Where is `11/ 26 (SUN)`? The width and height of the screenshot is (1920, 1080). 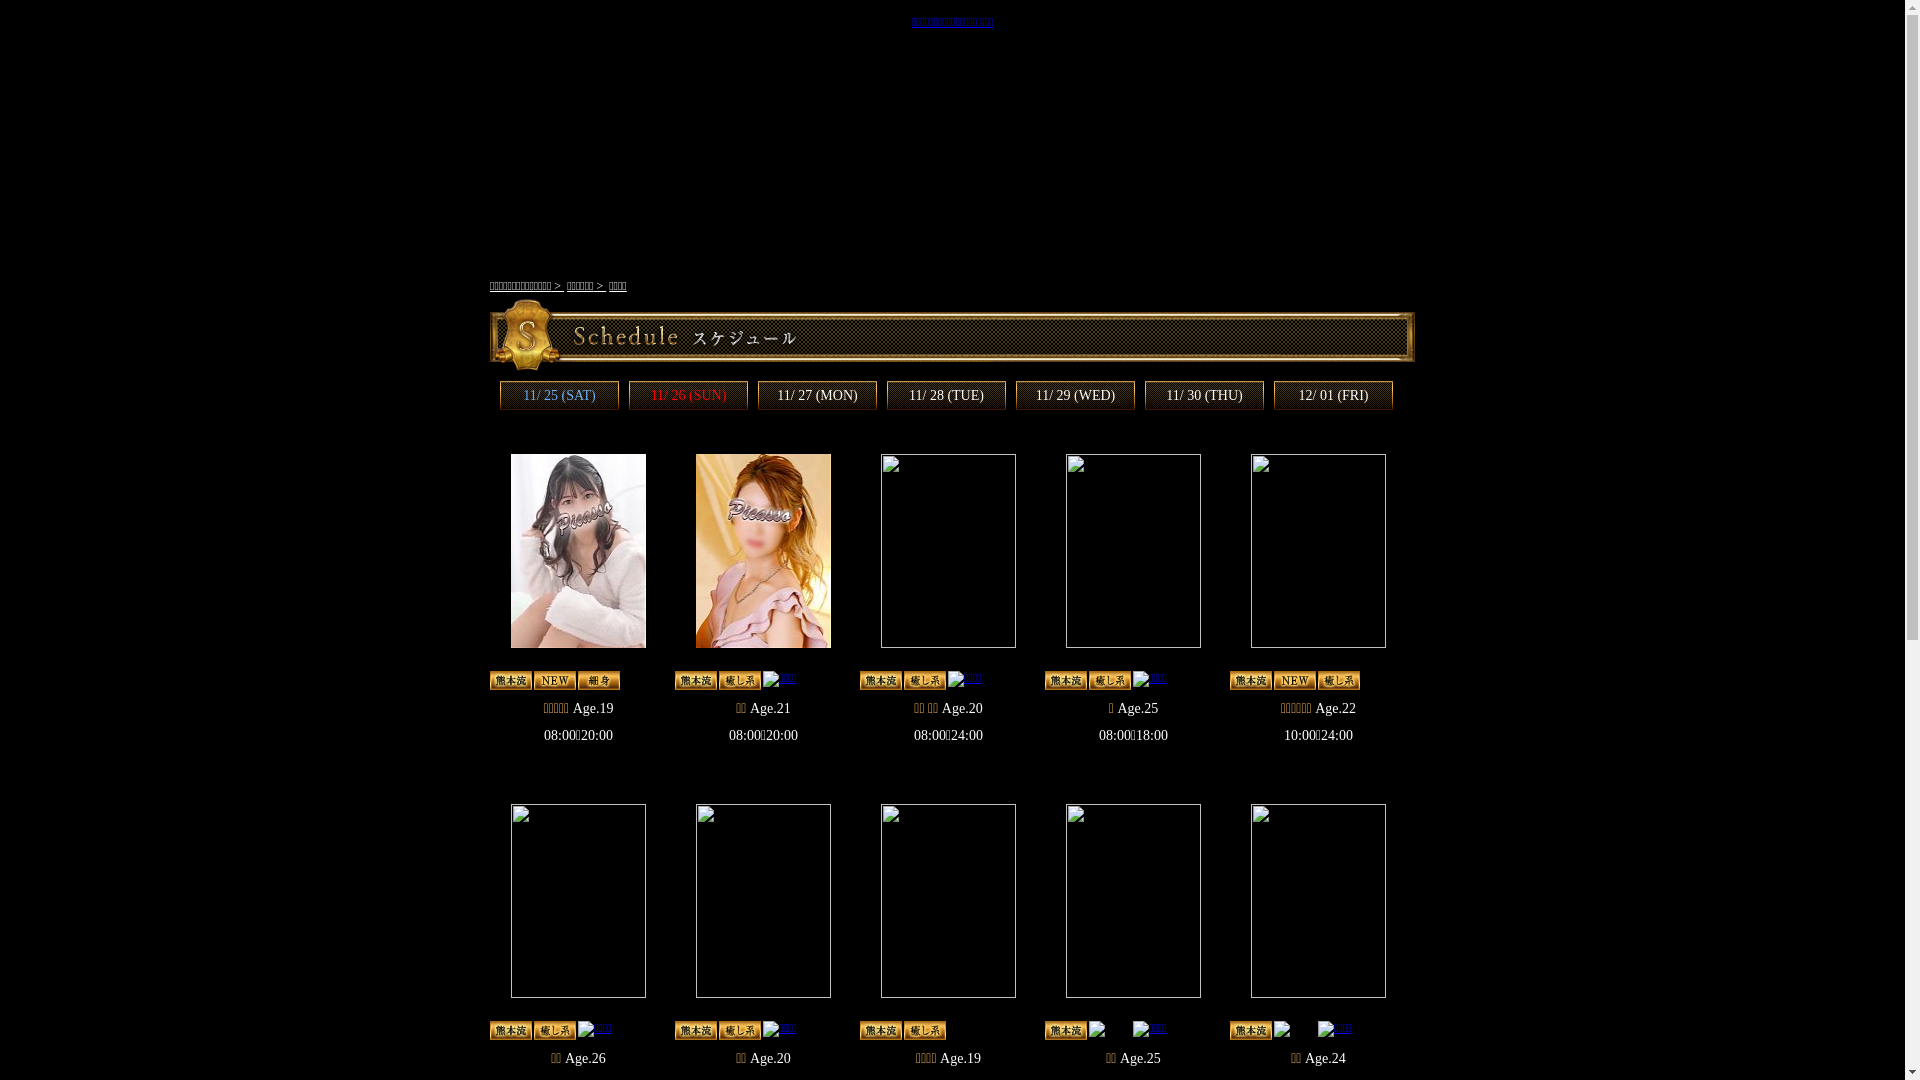 11/ 26 (SUN) is located at coordinates (689, 396).